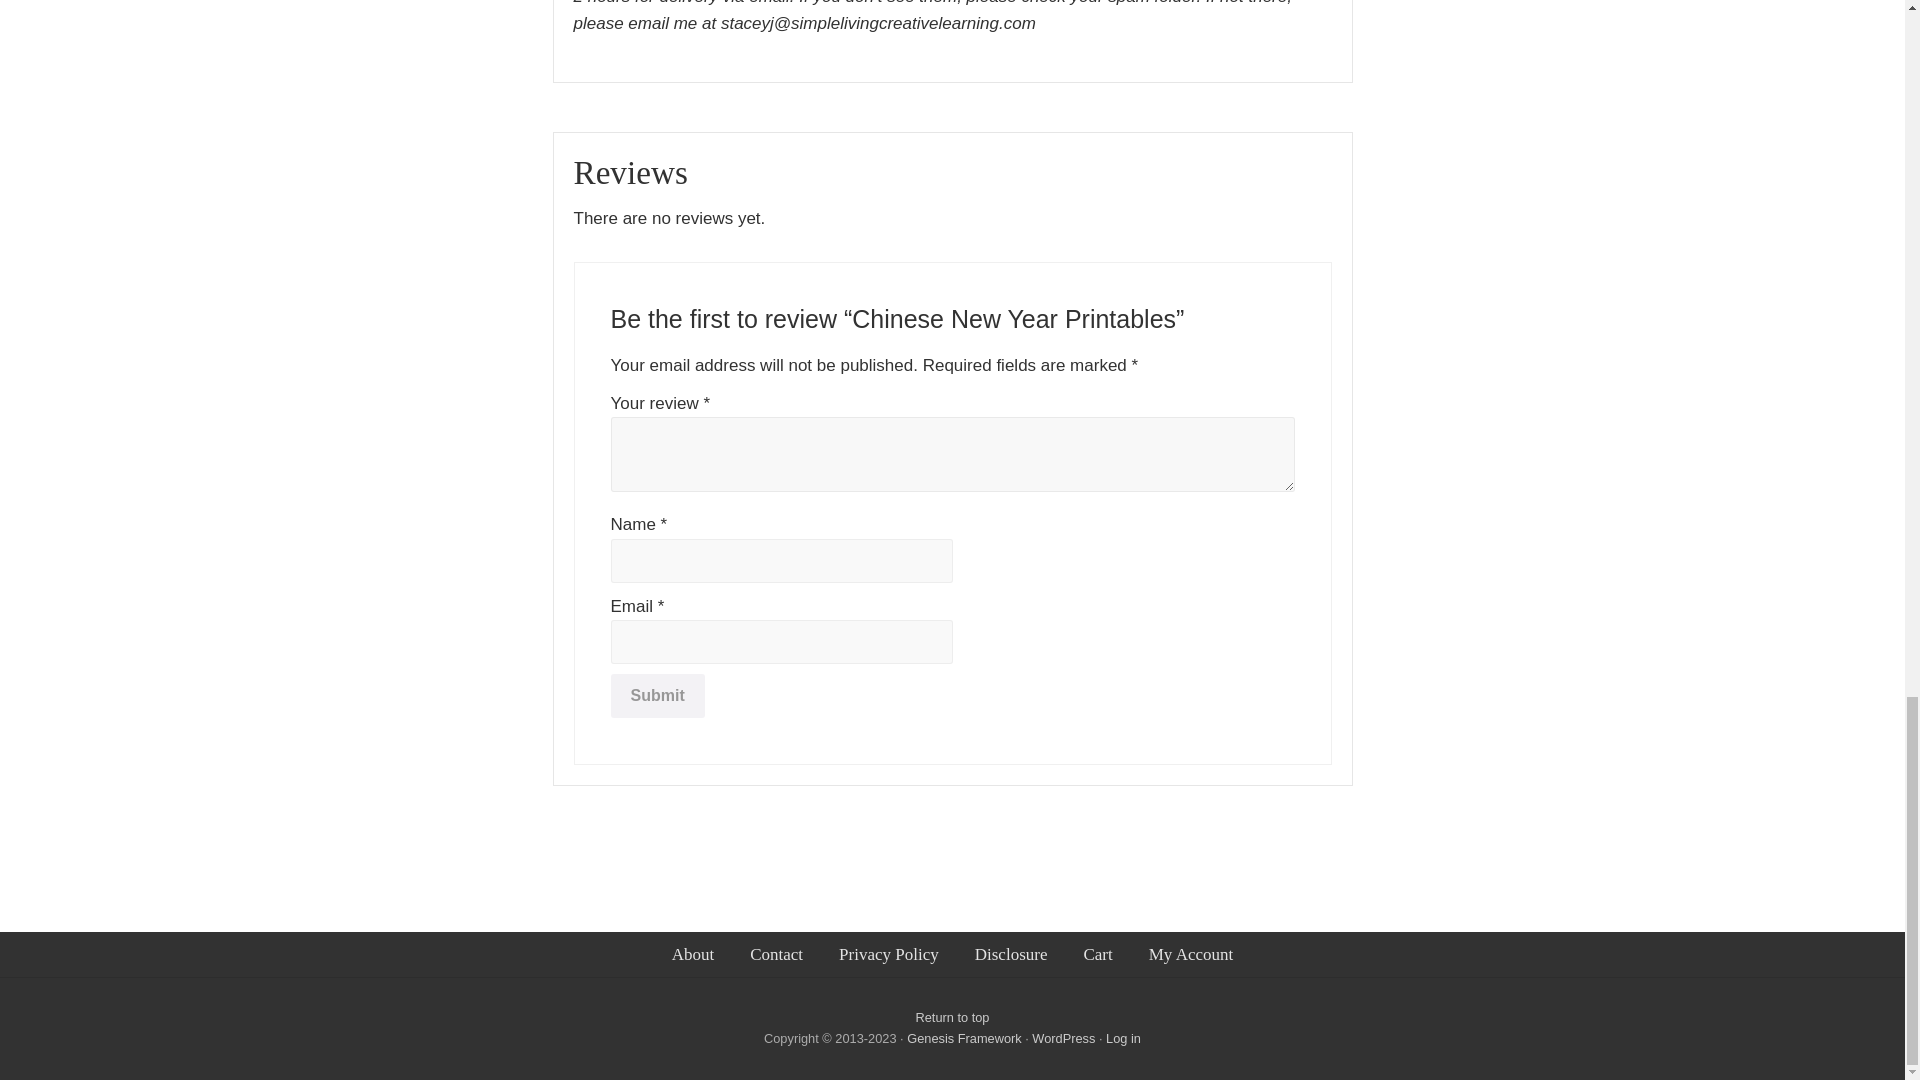 The image size is (1920, 1080). What do you see at coordinates (657, 696) in the screenshot?
I see `Submit` at bounding box center [657, 696].